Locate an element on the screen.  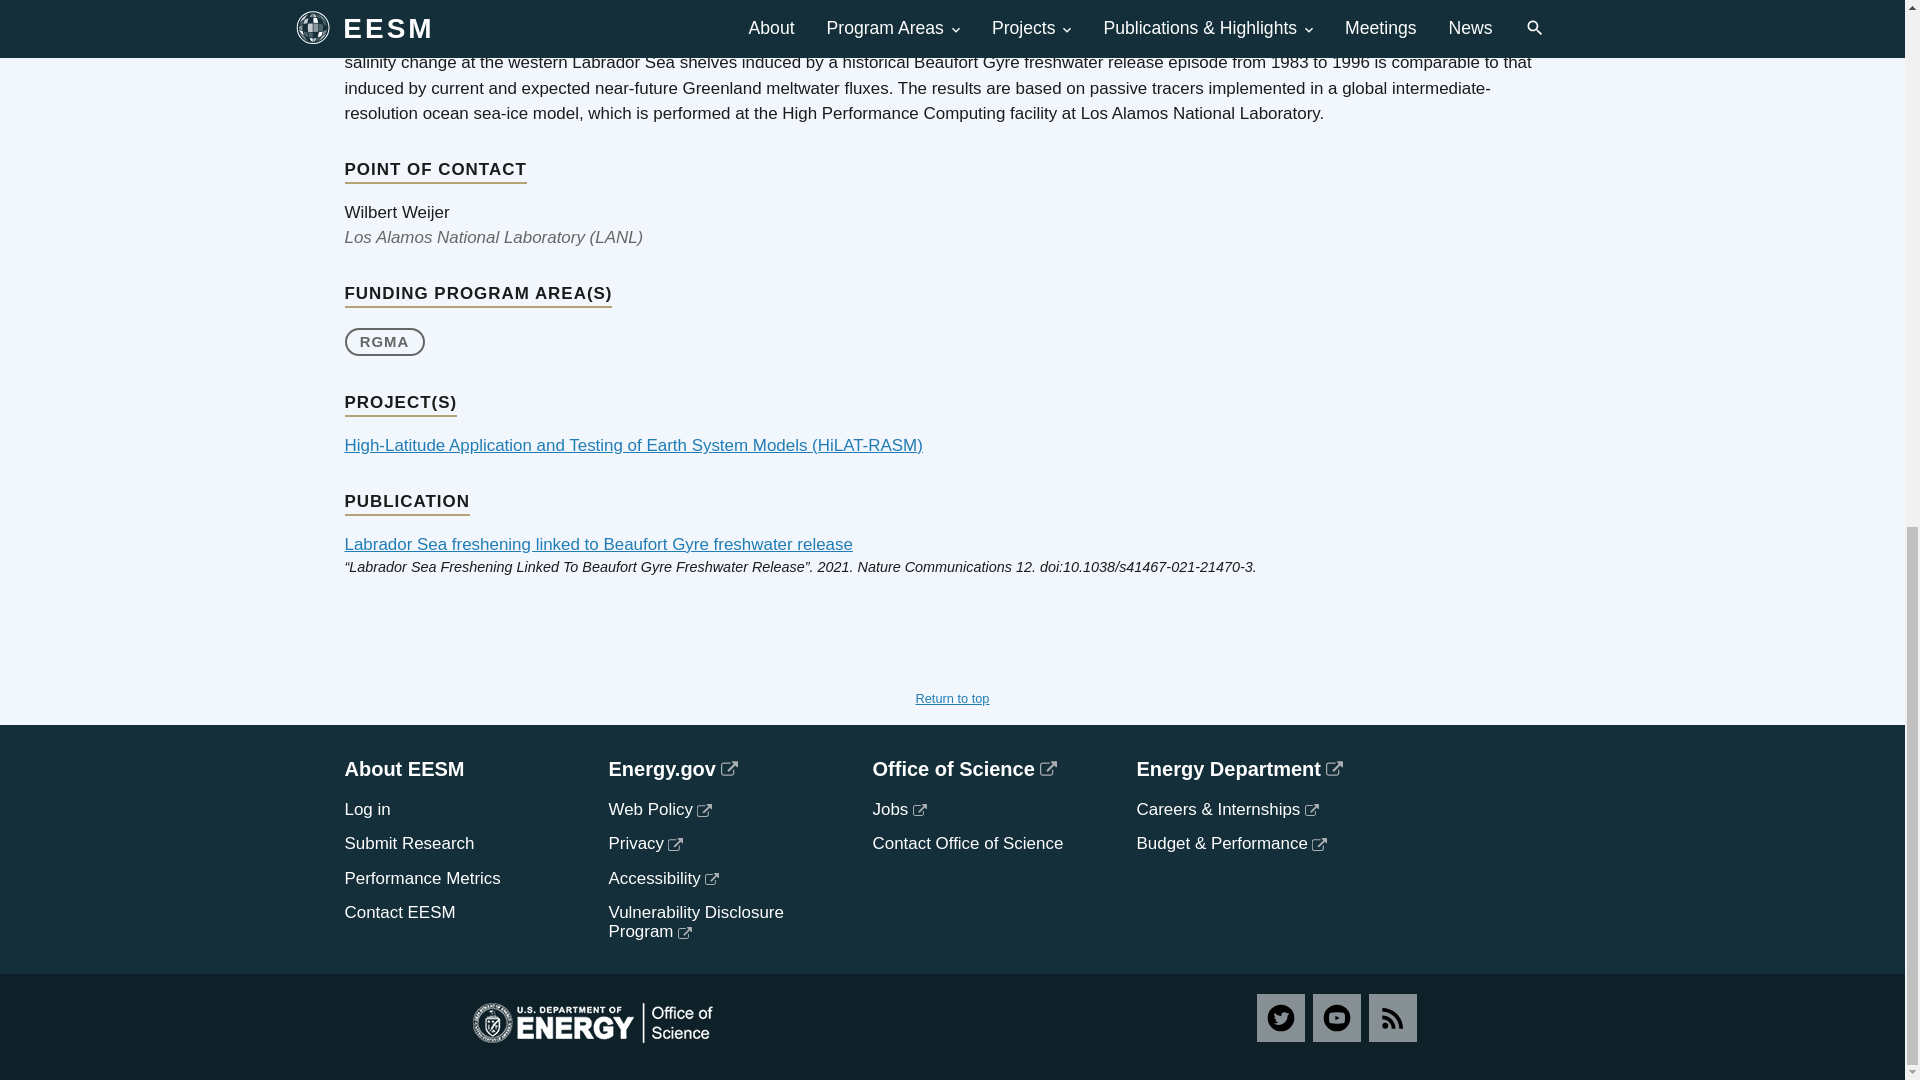
U.S. Department of Energy Vulnerability Disclosure Program is located at coordinates (696, 921).